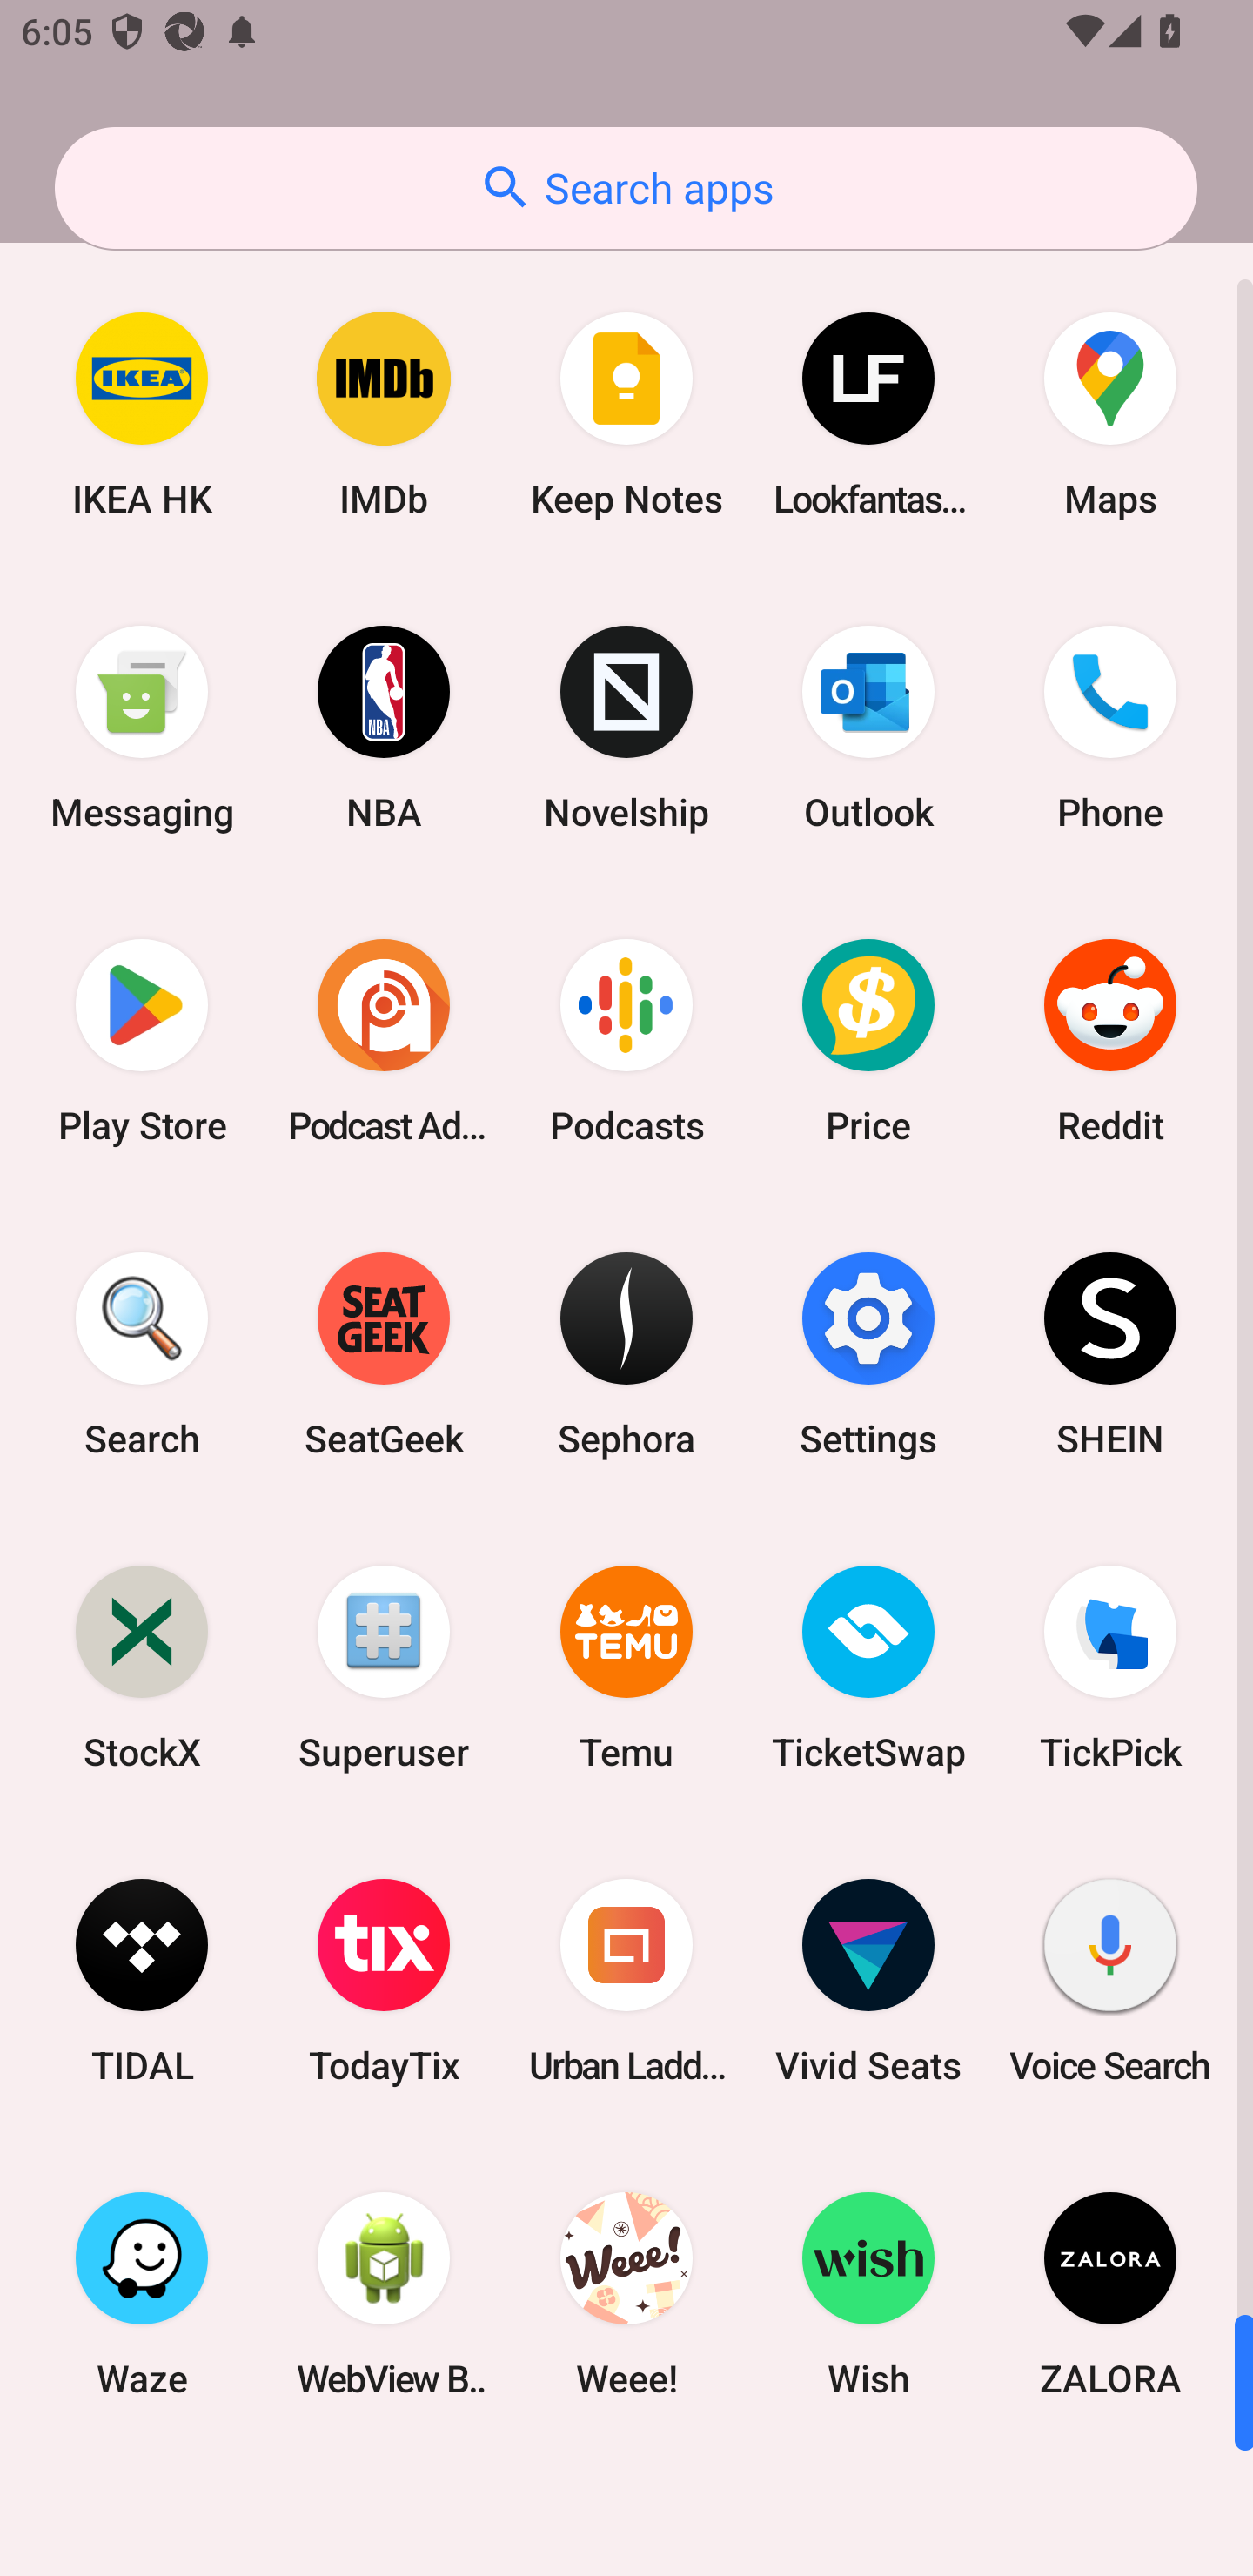 This screenshot has width=1253, height=2576. I want to click on Maps, so click(1110, 414).